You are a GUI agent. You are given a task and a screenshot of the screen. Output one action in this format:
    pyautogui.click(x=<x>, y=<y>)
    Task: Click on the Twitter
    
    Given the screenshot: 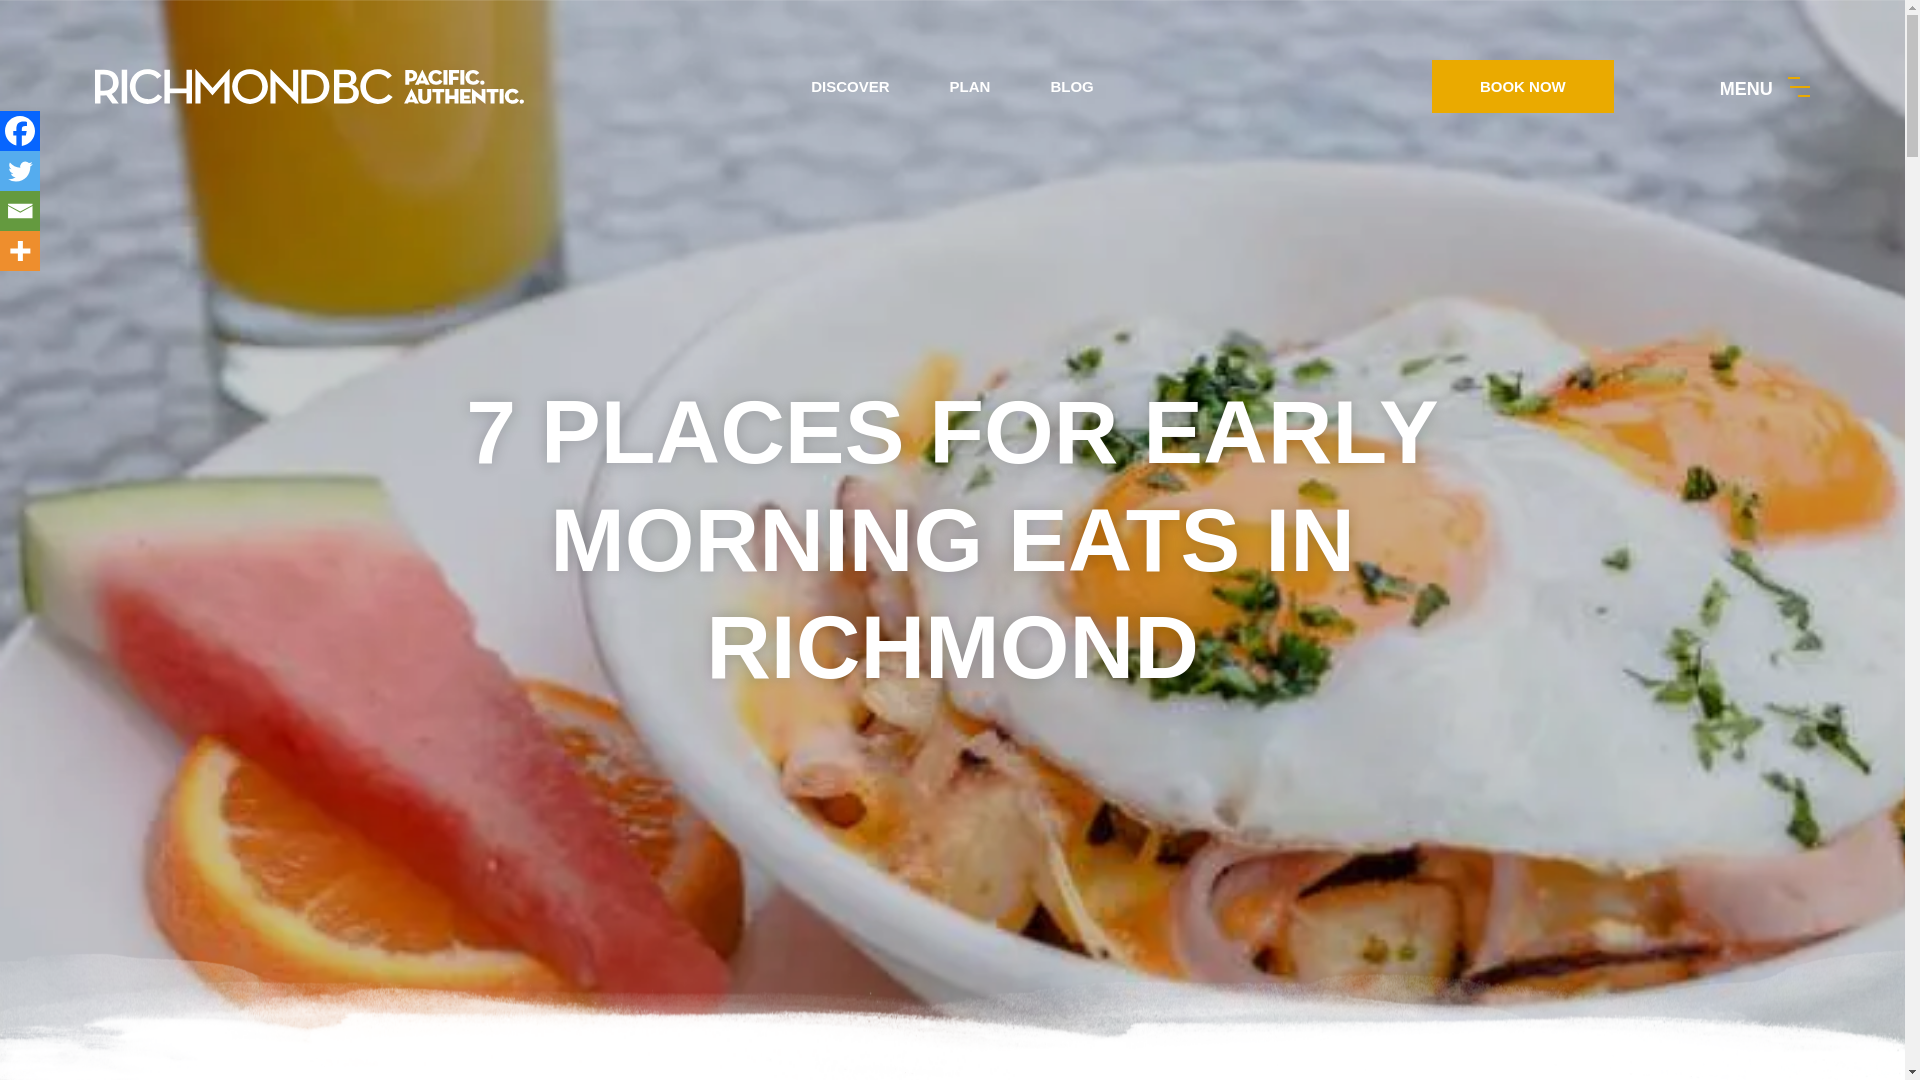 What is the action you would take?
    pyautogui.click(x=20, y=171)
    